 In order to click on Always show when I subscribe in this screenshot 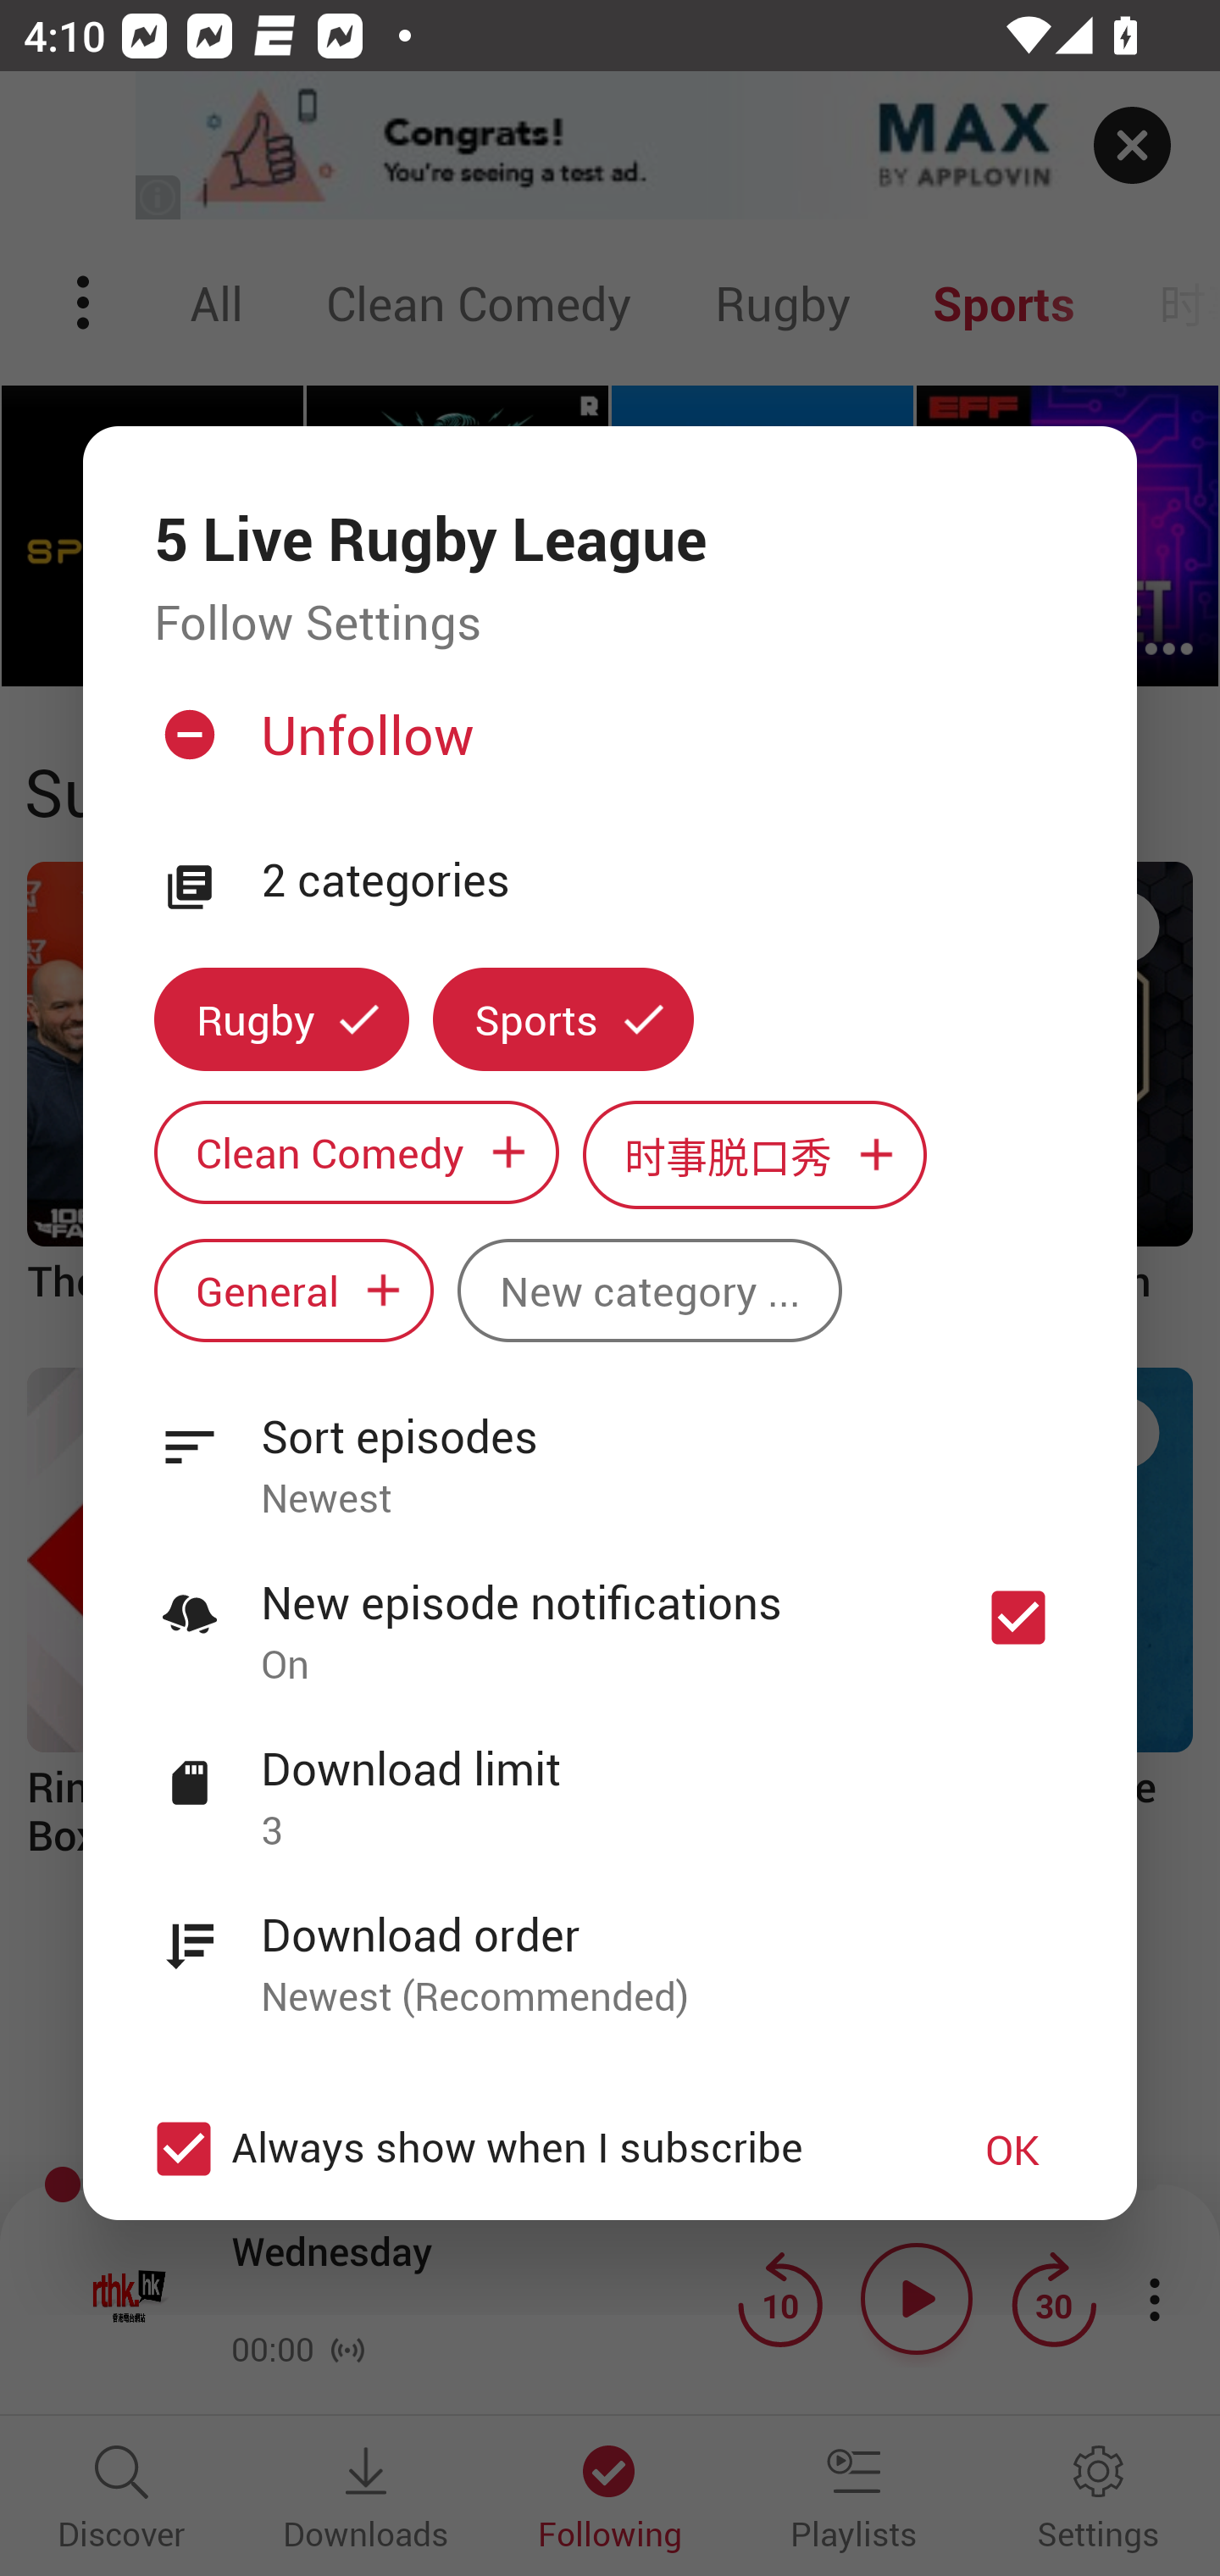, I will do `click(527, 2149)`.